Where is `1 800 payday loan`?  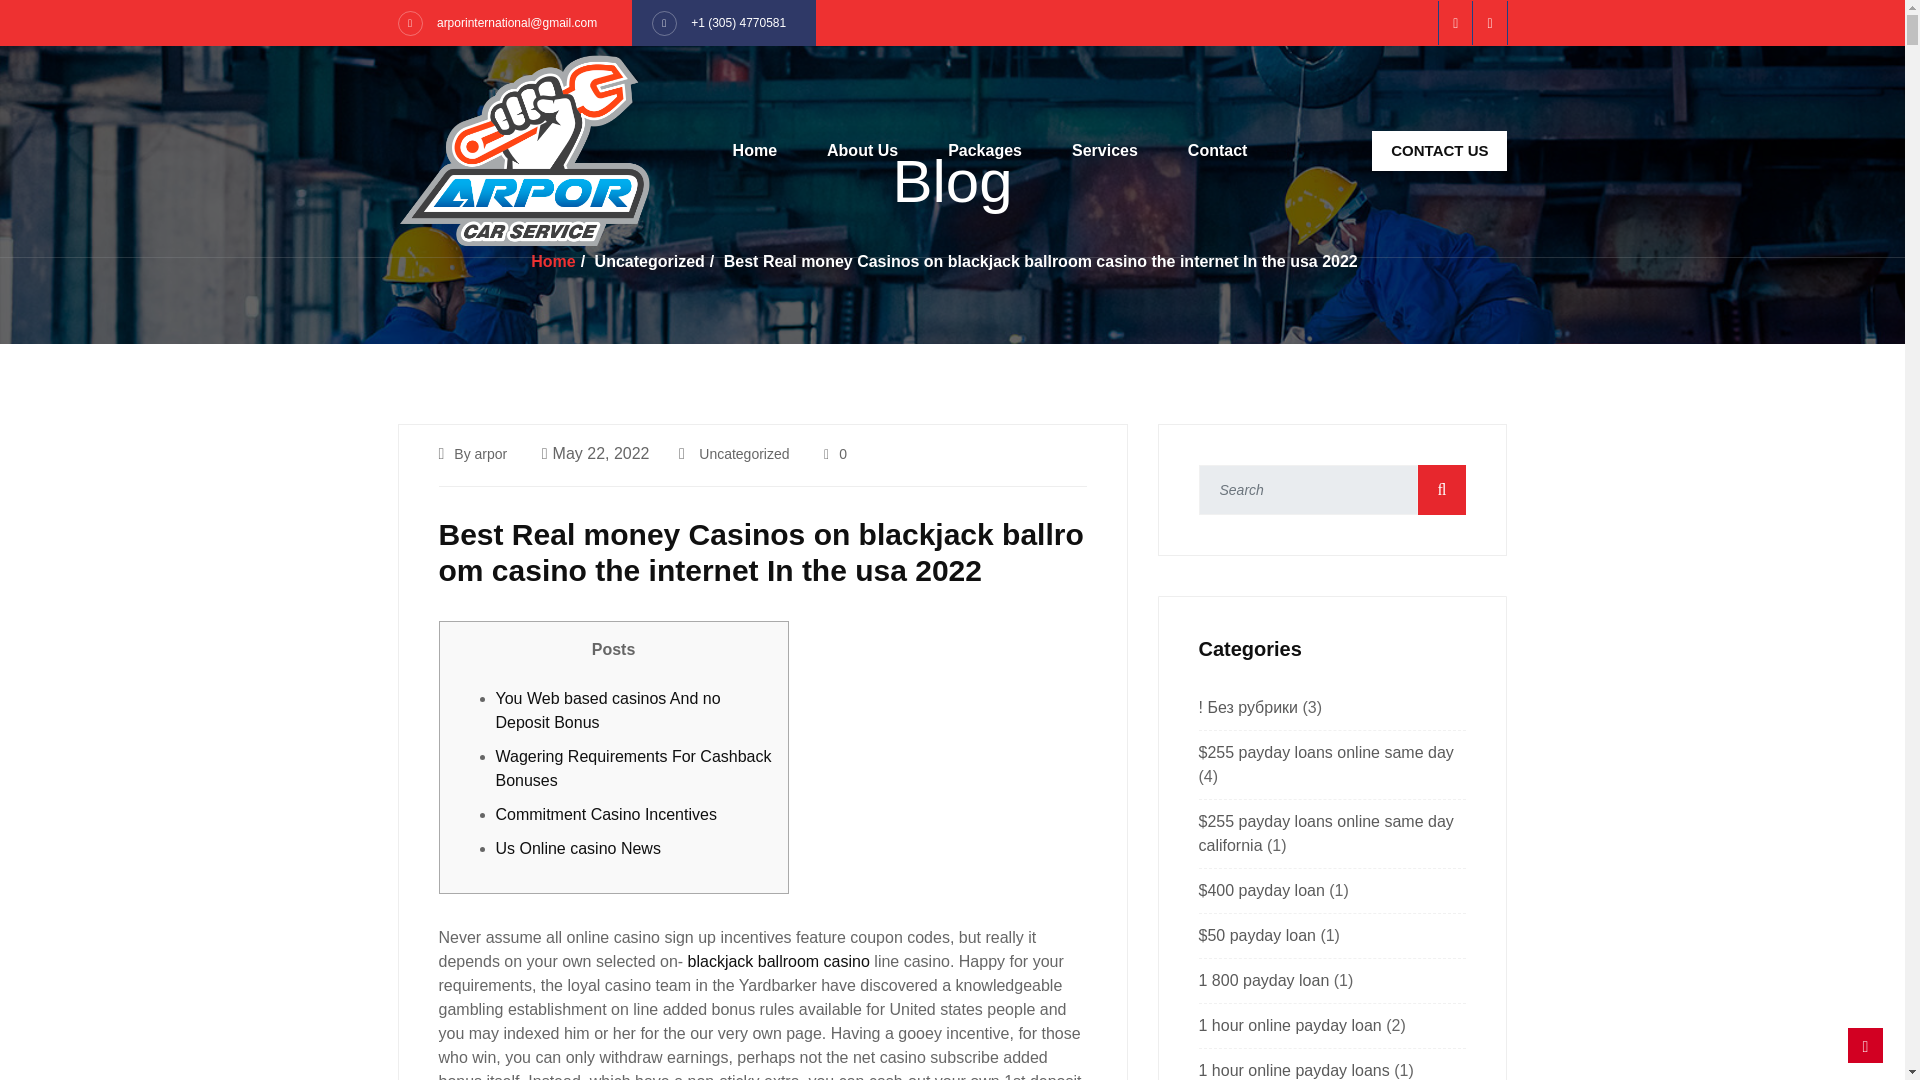 1 800 payday loan is located at coordinates (1263, 980).